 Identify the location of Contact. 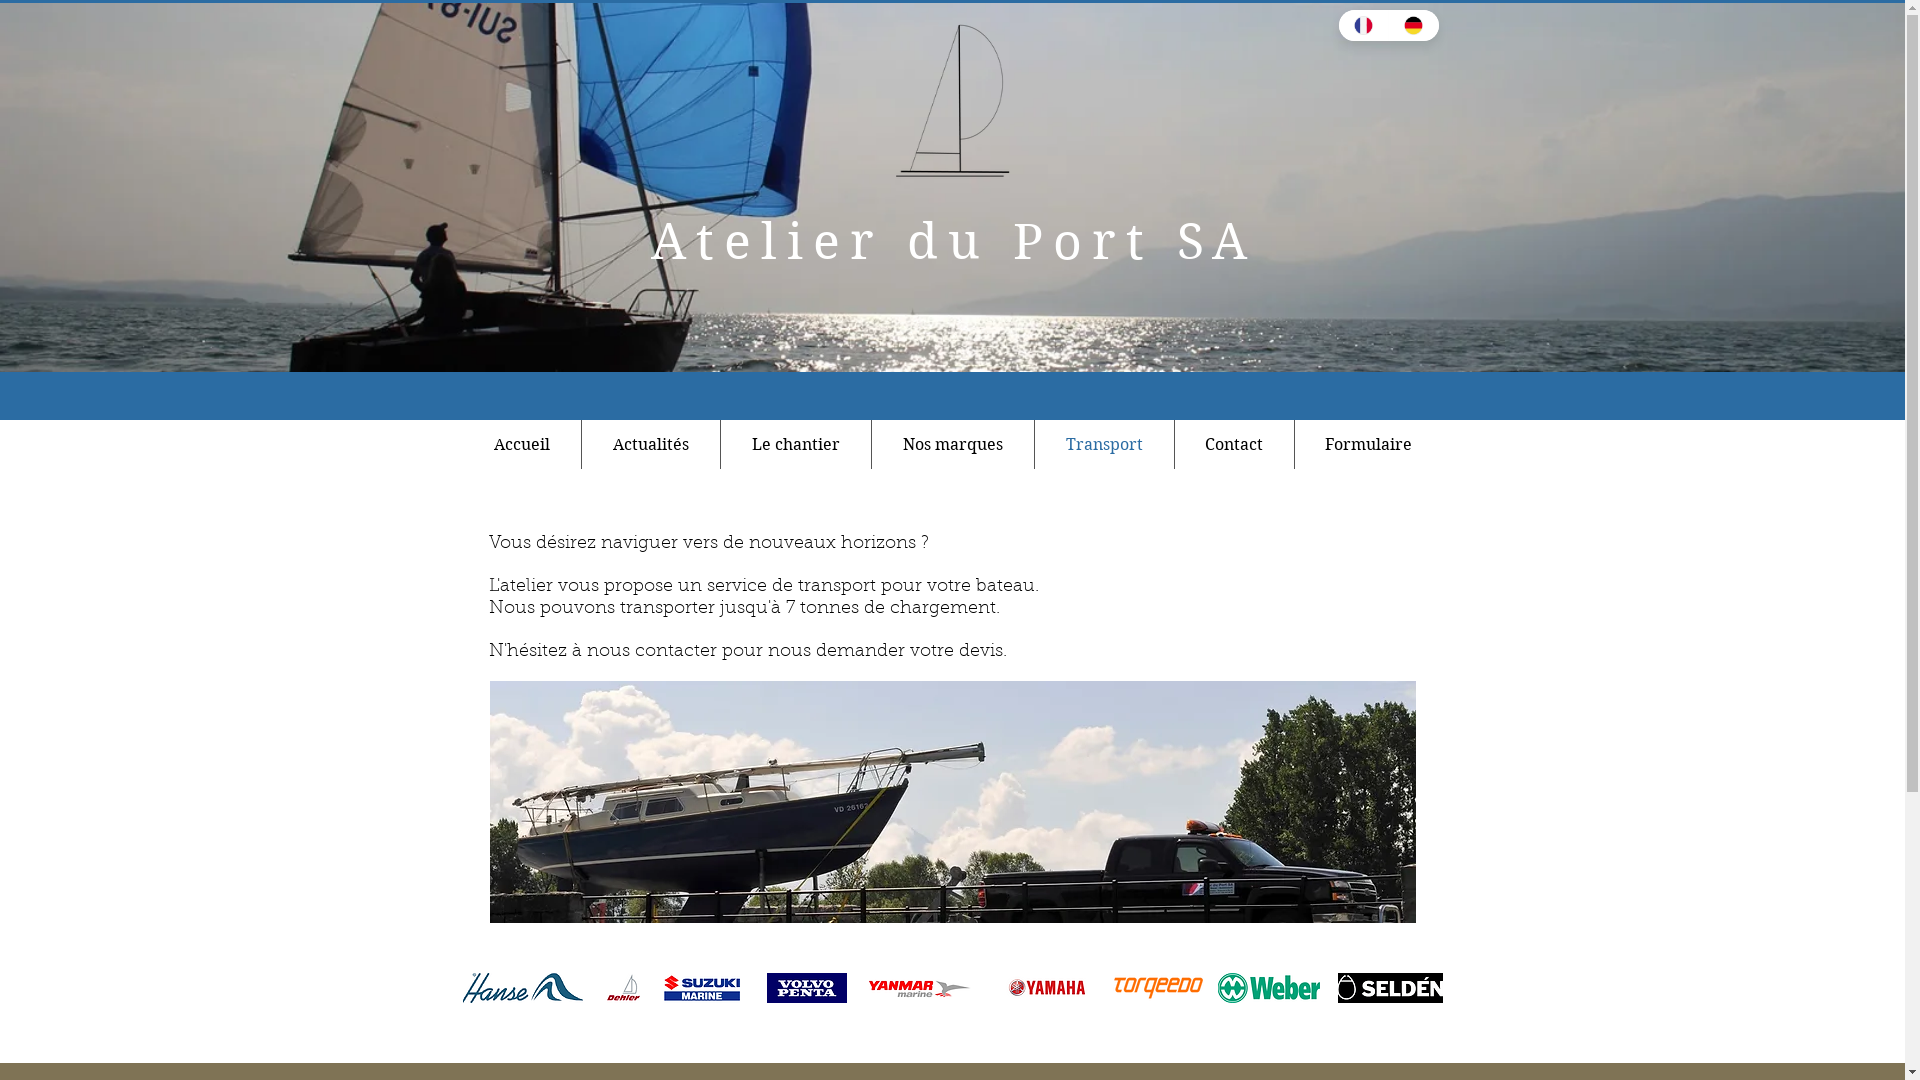
(1234, 444).